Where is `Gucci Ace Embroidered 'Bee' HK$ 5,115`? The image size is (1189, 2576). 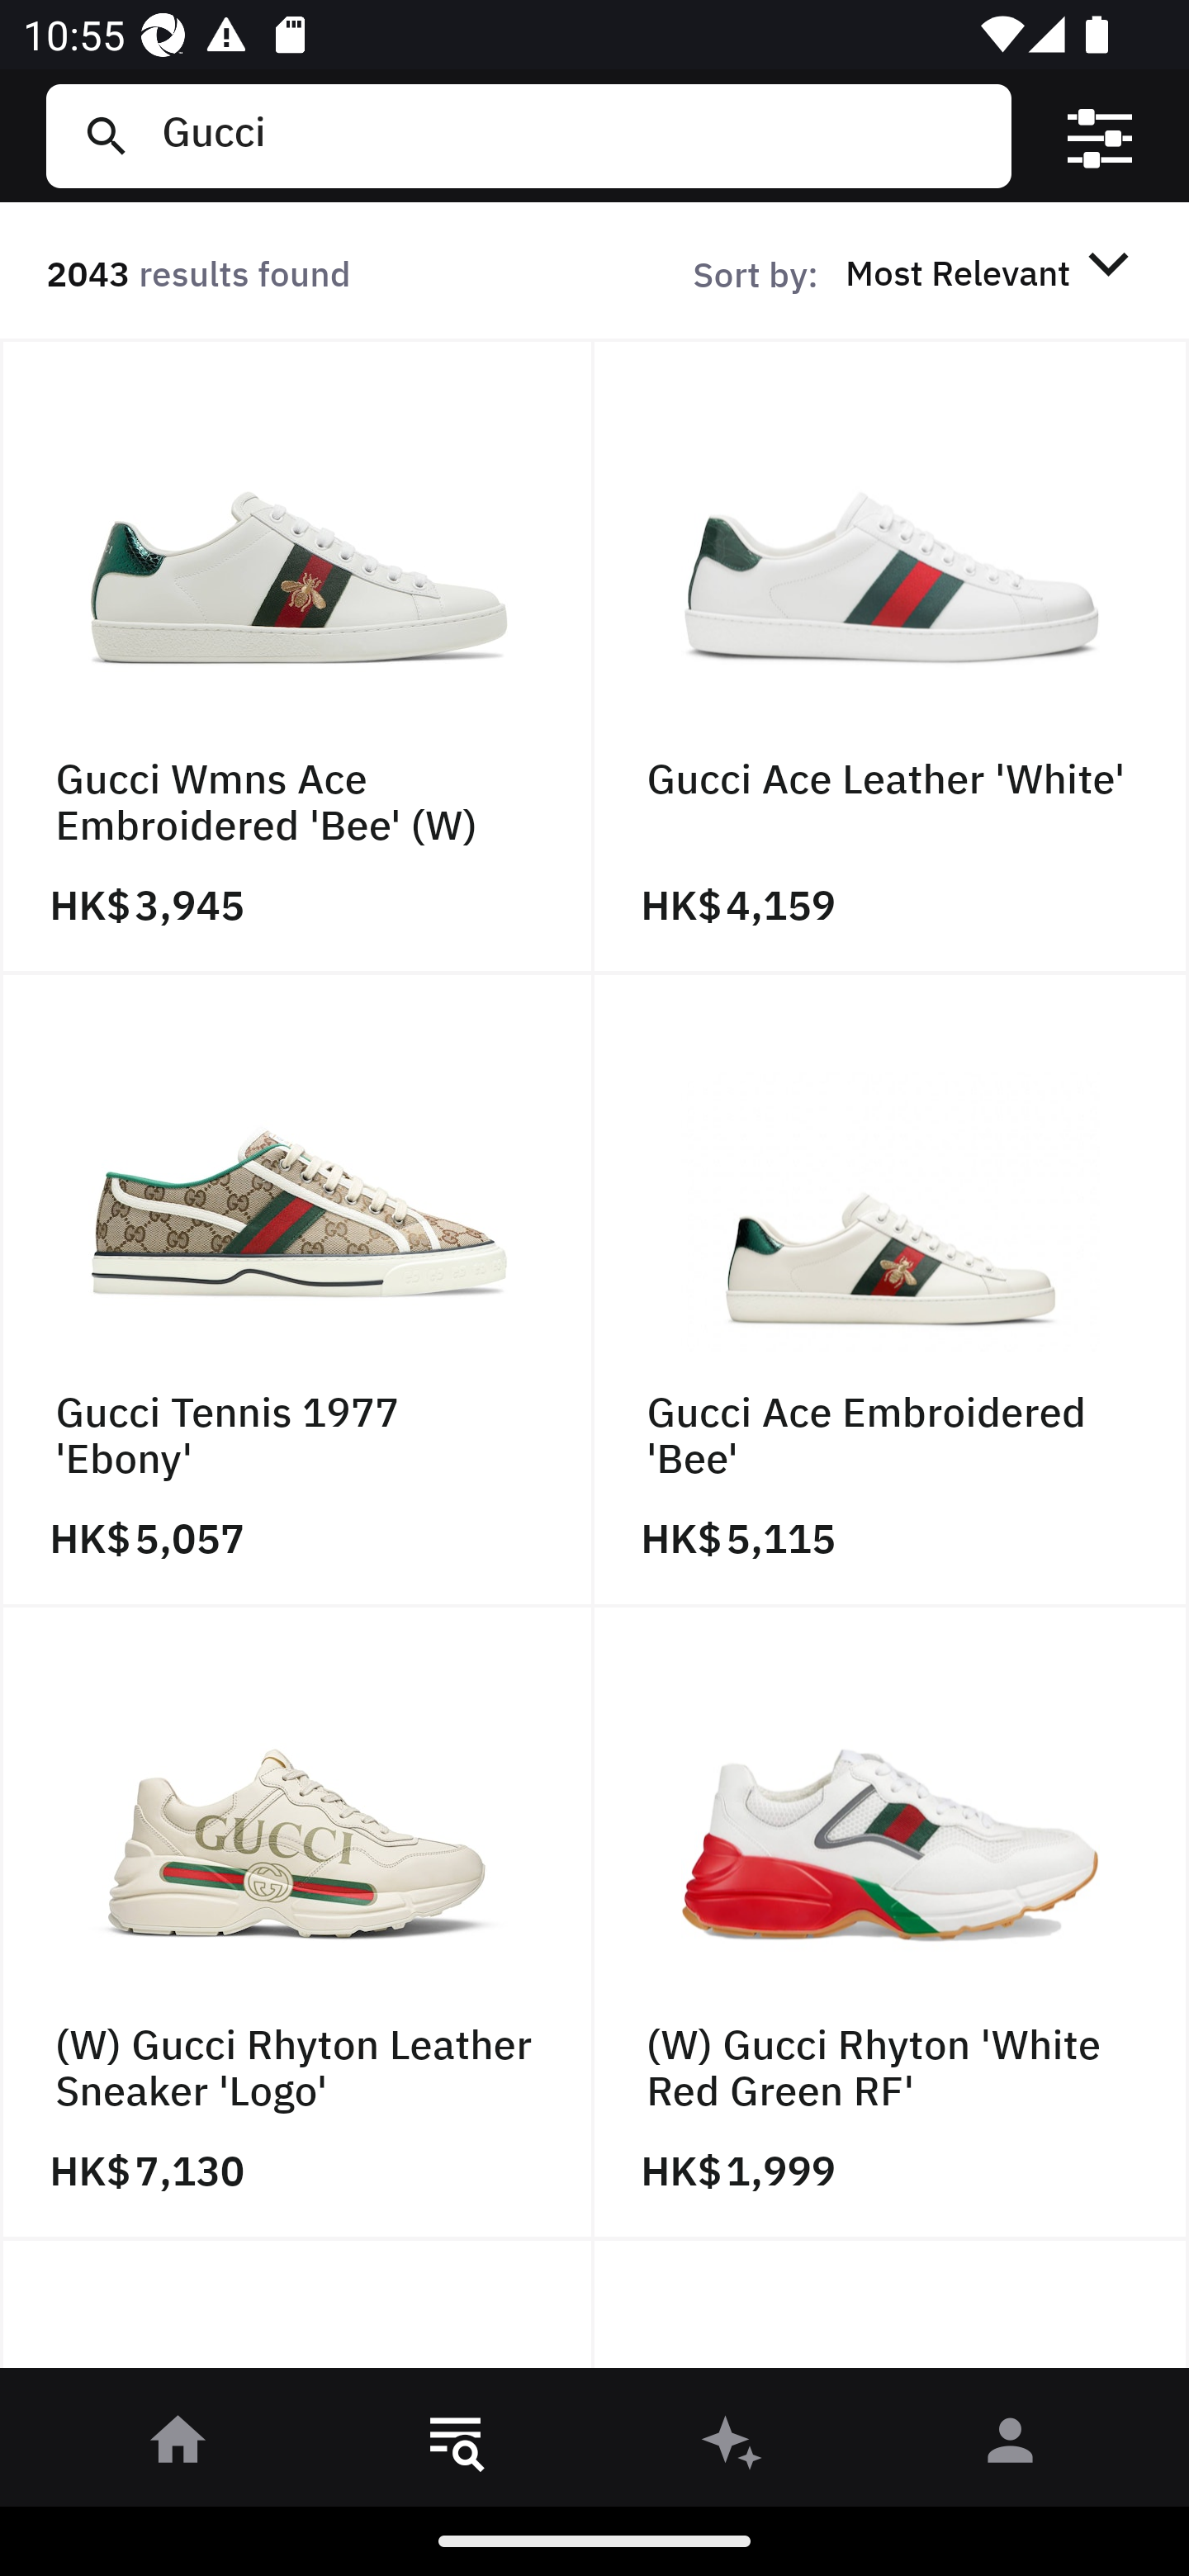 Gucci Ace Embroidered 'Bee' HK$ 5,115 is located at coordinates (892, 1290).